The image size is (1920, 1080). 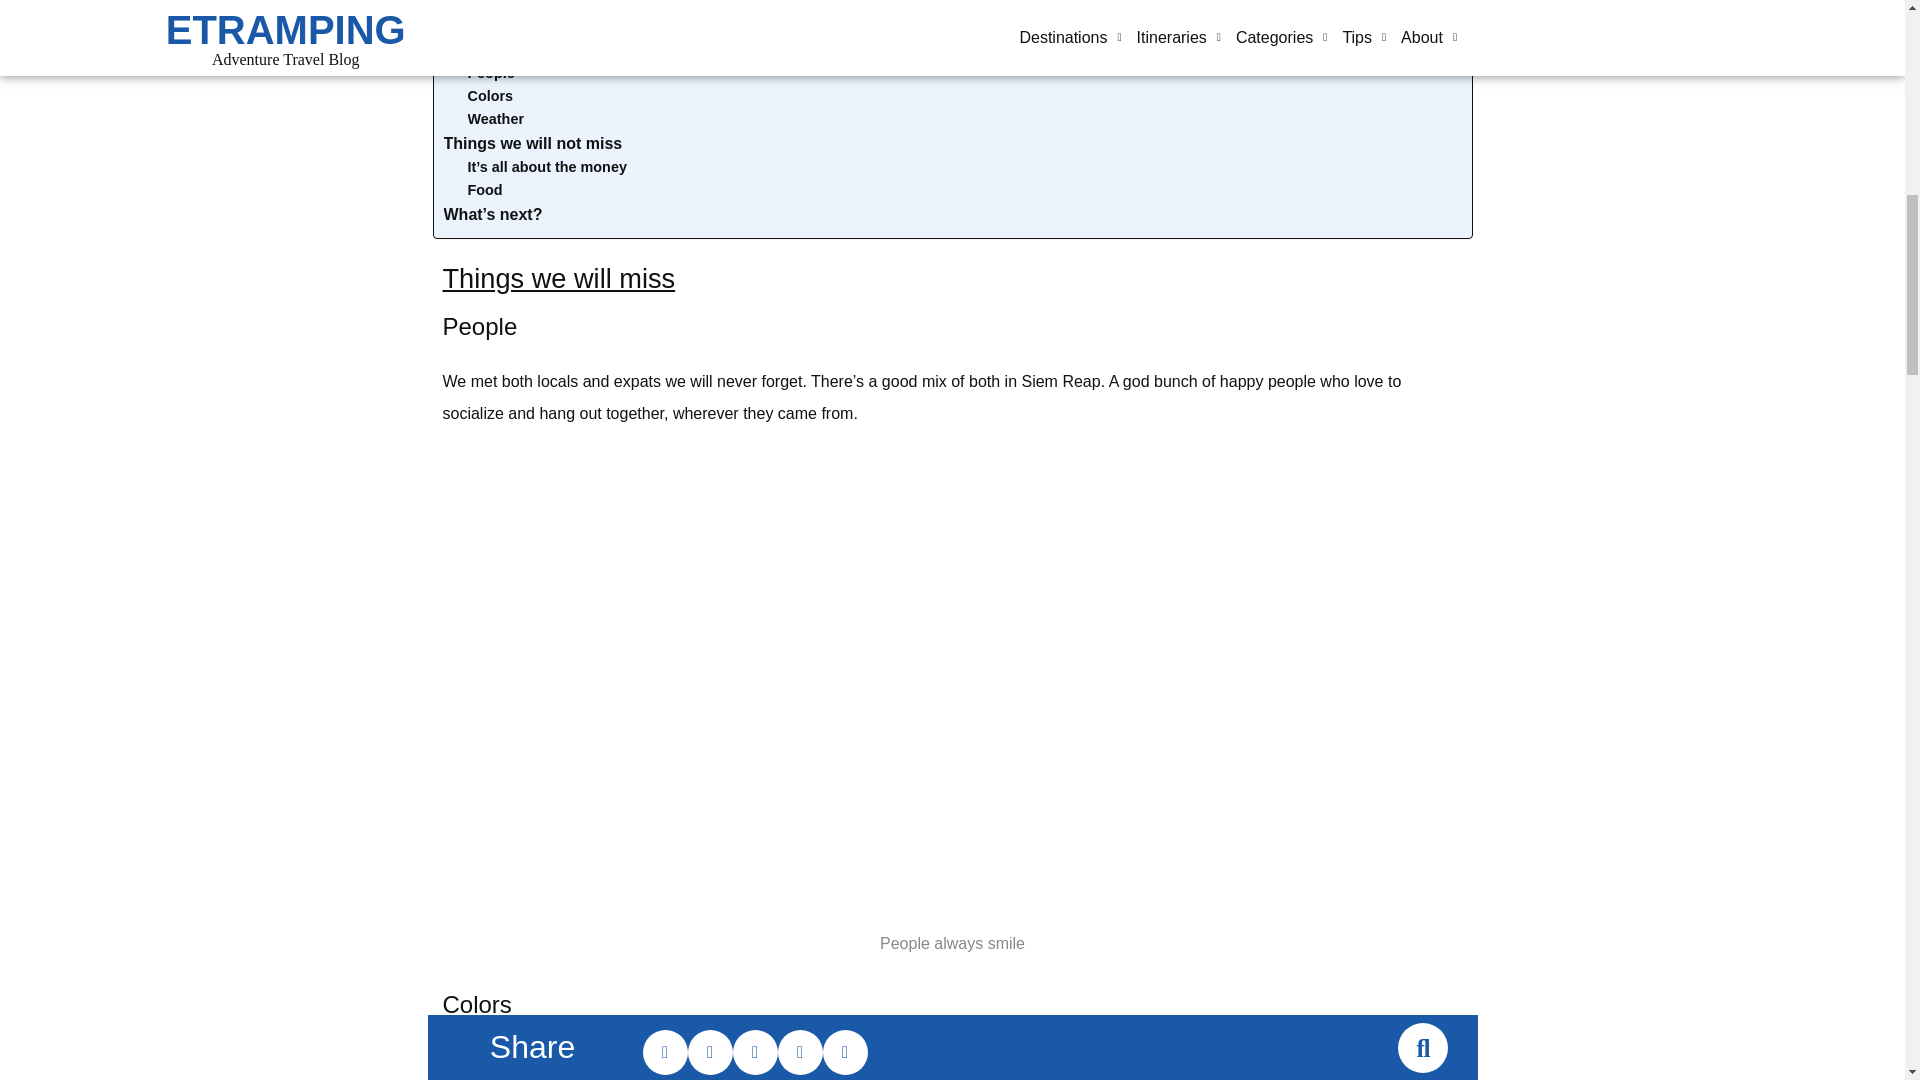 I want to click on Things we will miss, so click(x=518, y=48).